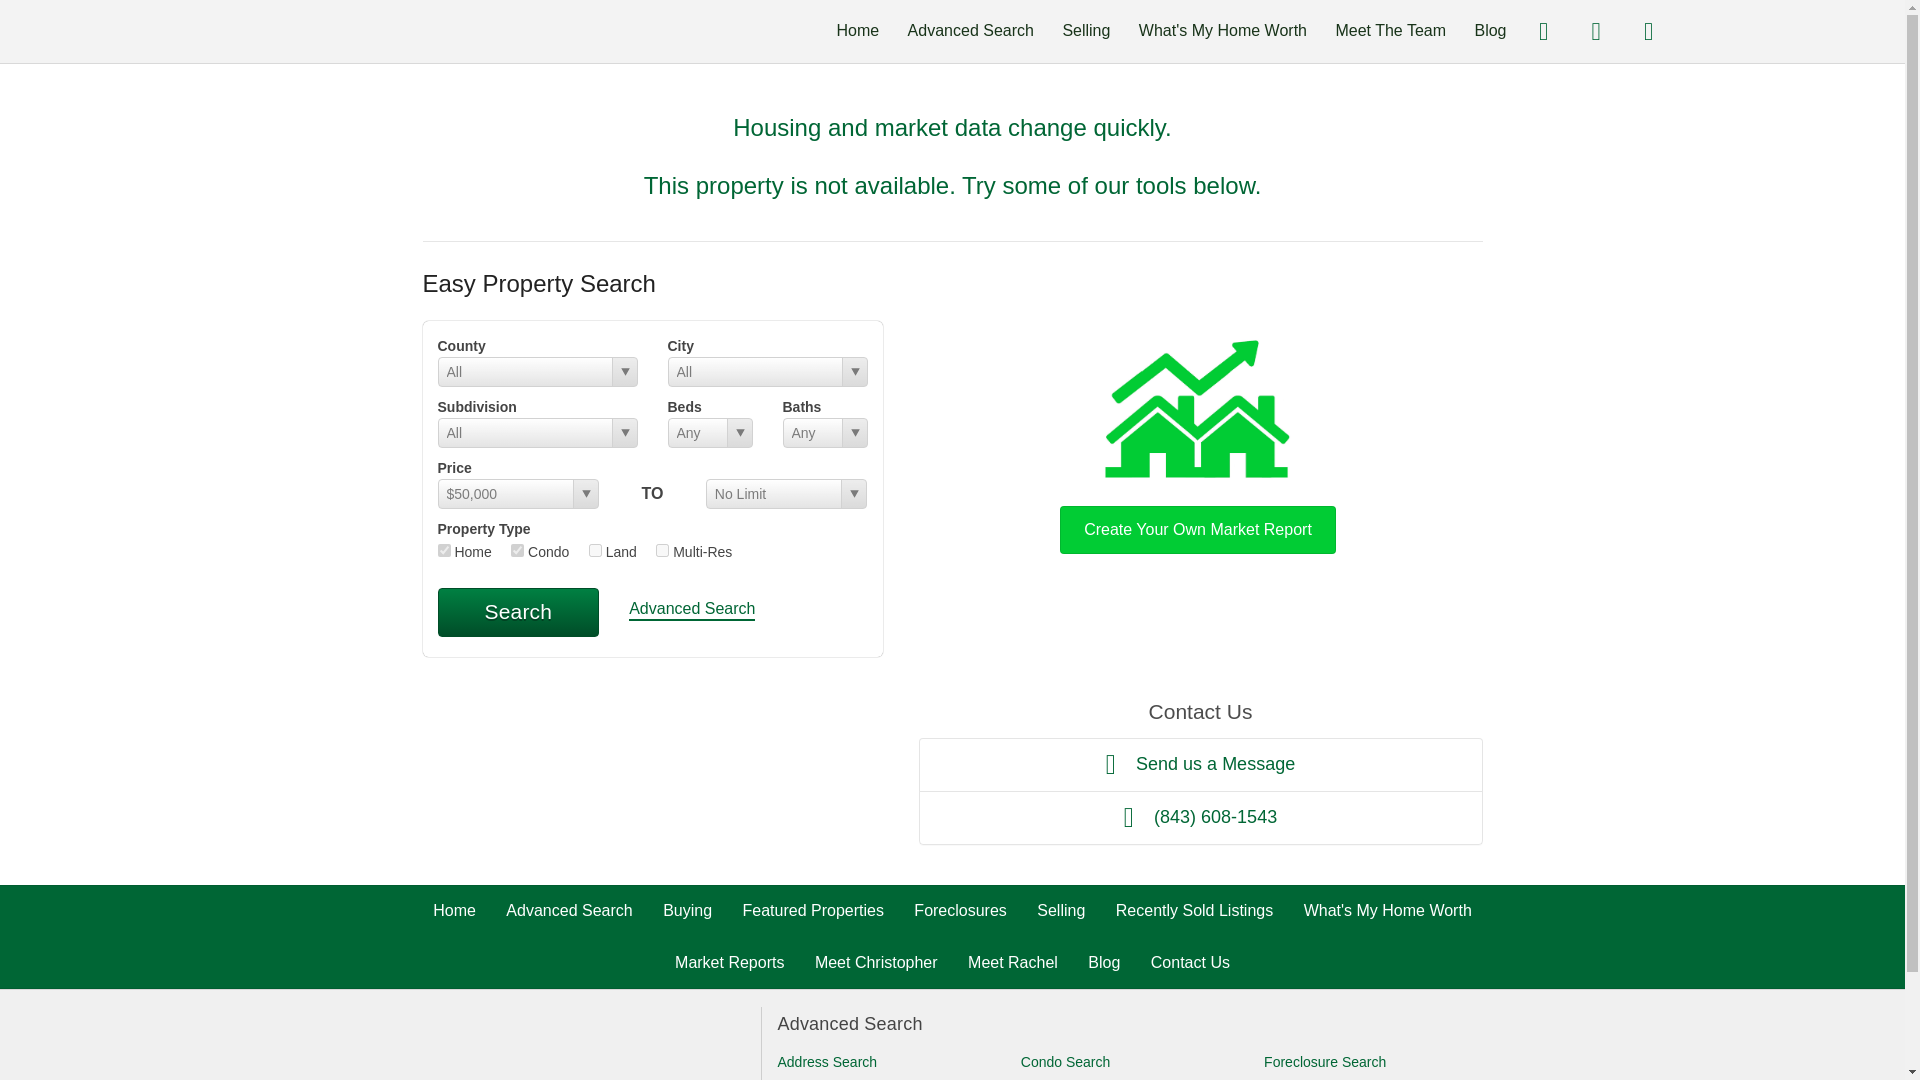  I want to click on Meet Christopher, so click(876, 962).